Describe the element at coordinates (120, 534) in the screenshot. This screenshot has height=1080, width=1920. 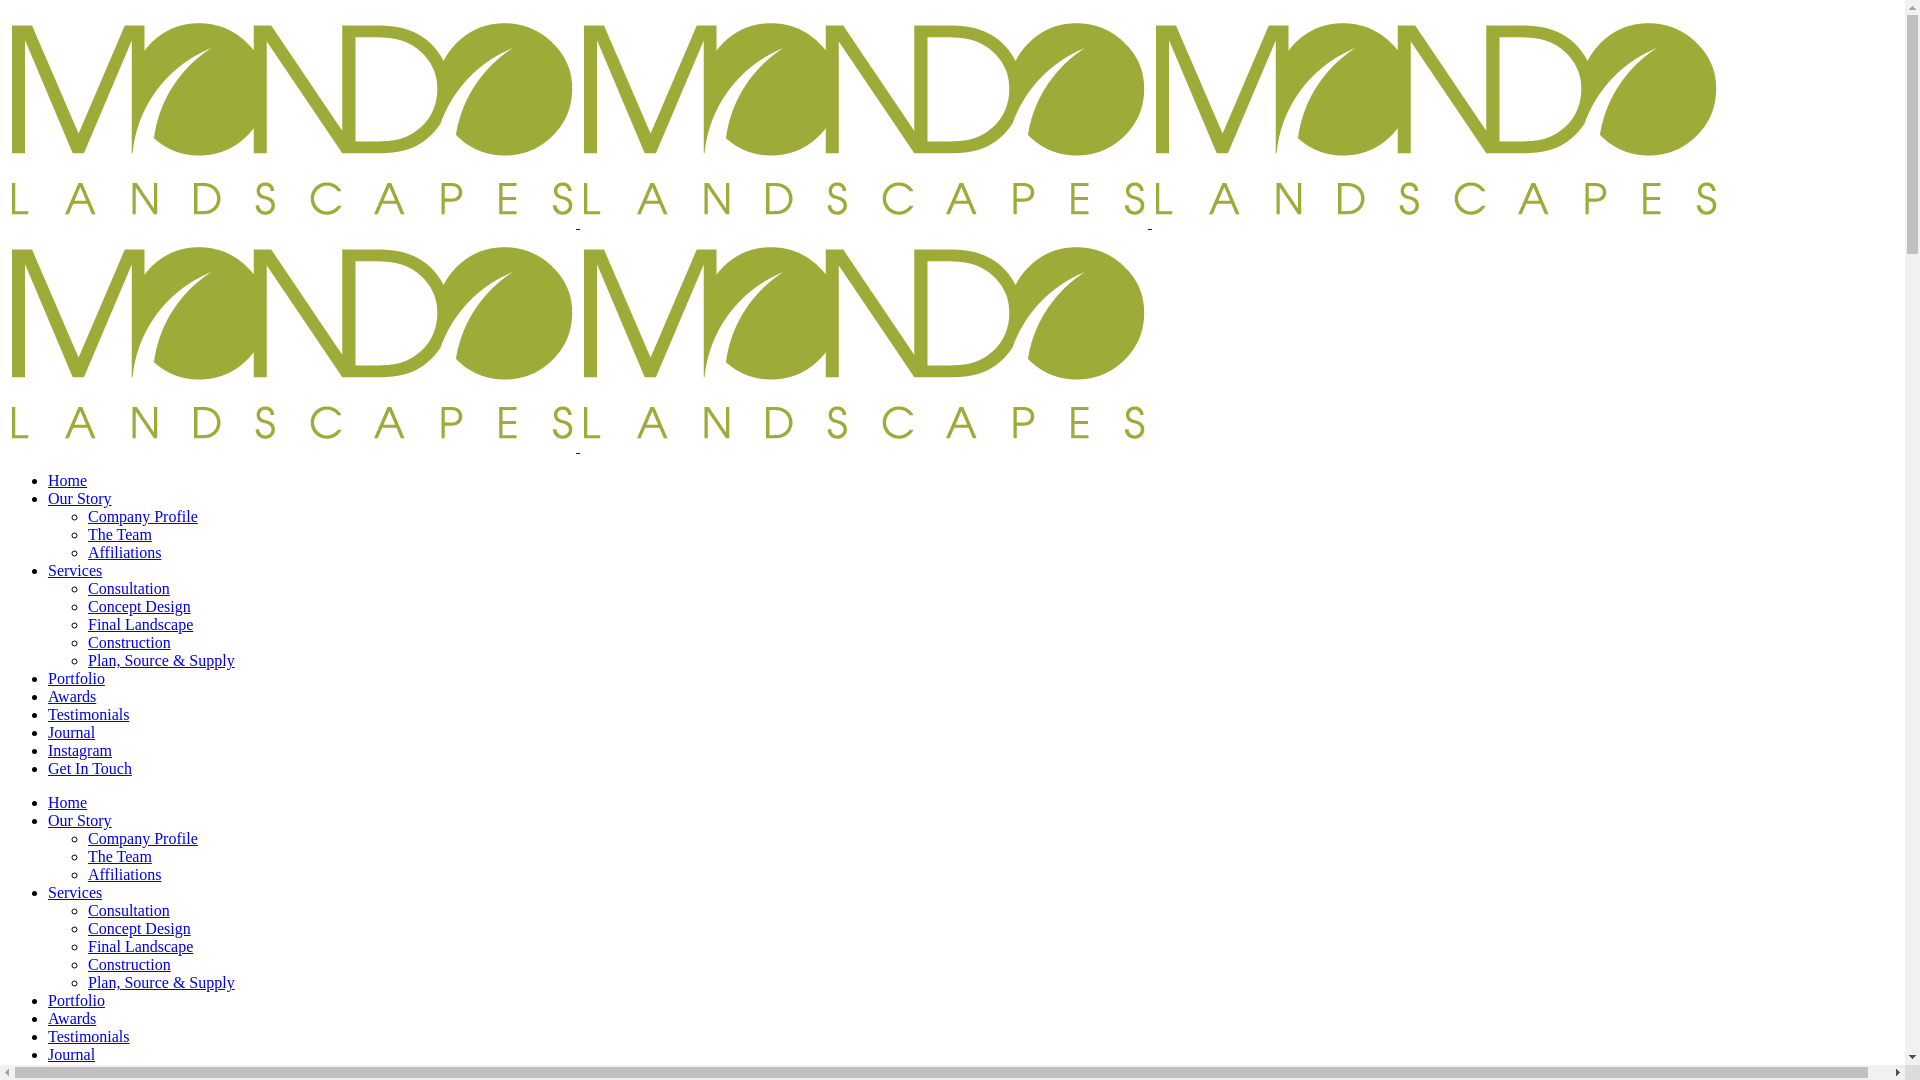
I see `The Team` at that location.